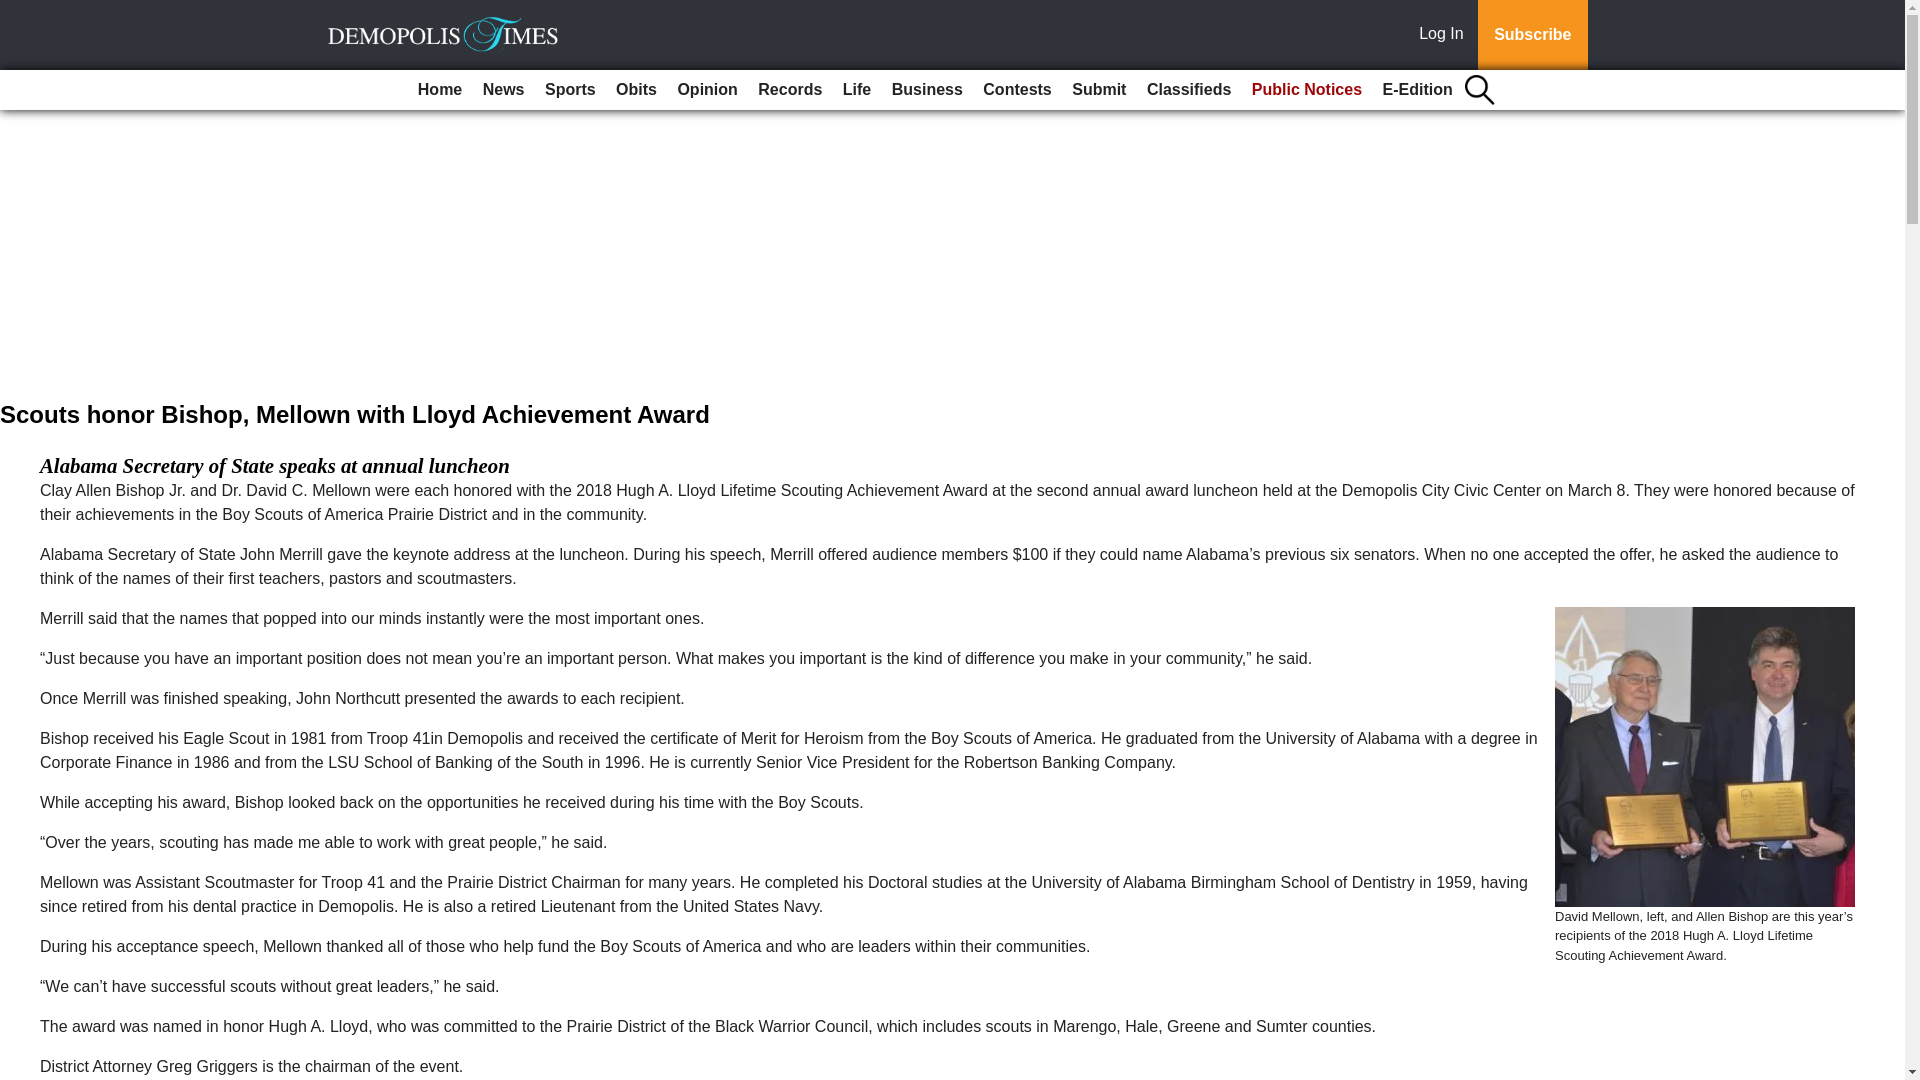 The width and height of the screenshot is (1920, 1080). Describe the element at coordinates (1188, 90) in the screenshot. I see `Classifieds` at that location.